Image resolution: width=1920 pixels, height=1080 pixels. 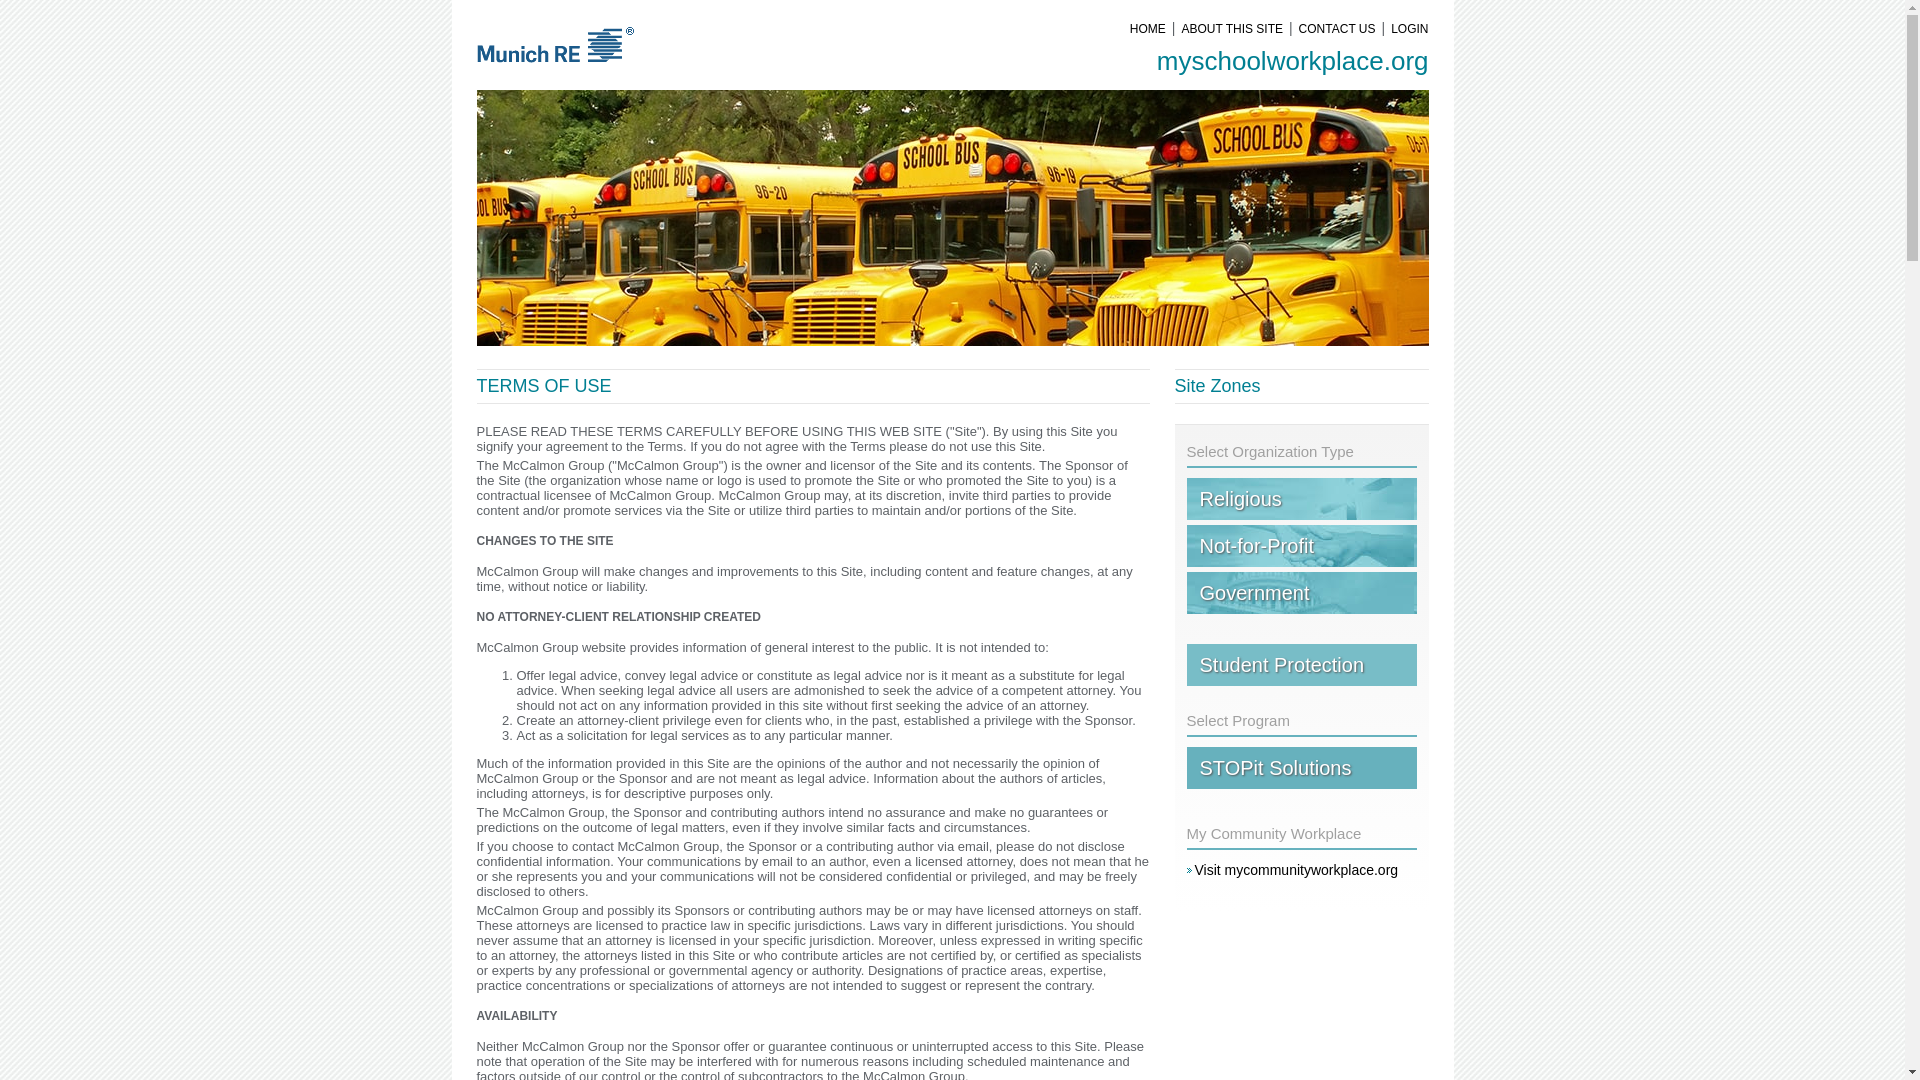 What do you see at coordinates (1292, 870) in the screenshot?
I see `Visit mycommunityworkplace.org` at bounding box center [1292, 870].